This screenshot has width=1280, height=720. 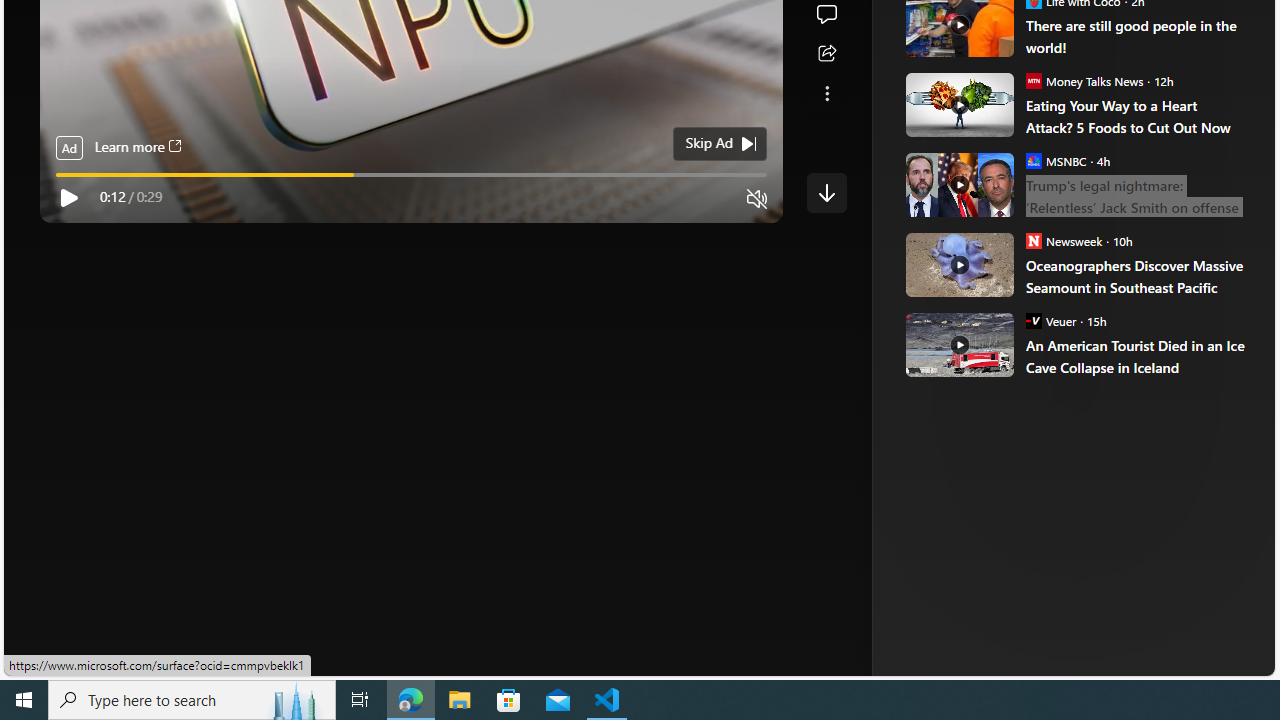 I want to click on video progress bar, so click(x=411, y=174).